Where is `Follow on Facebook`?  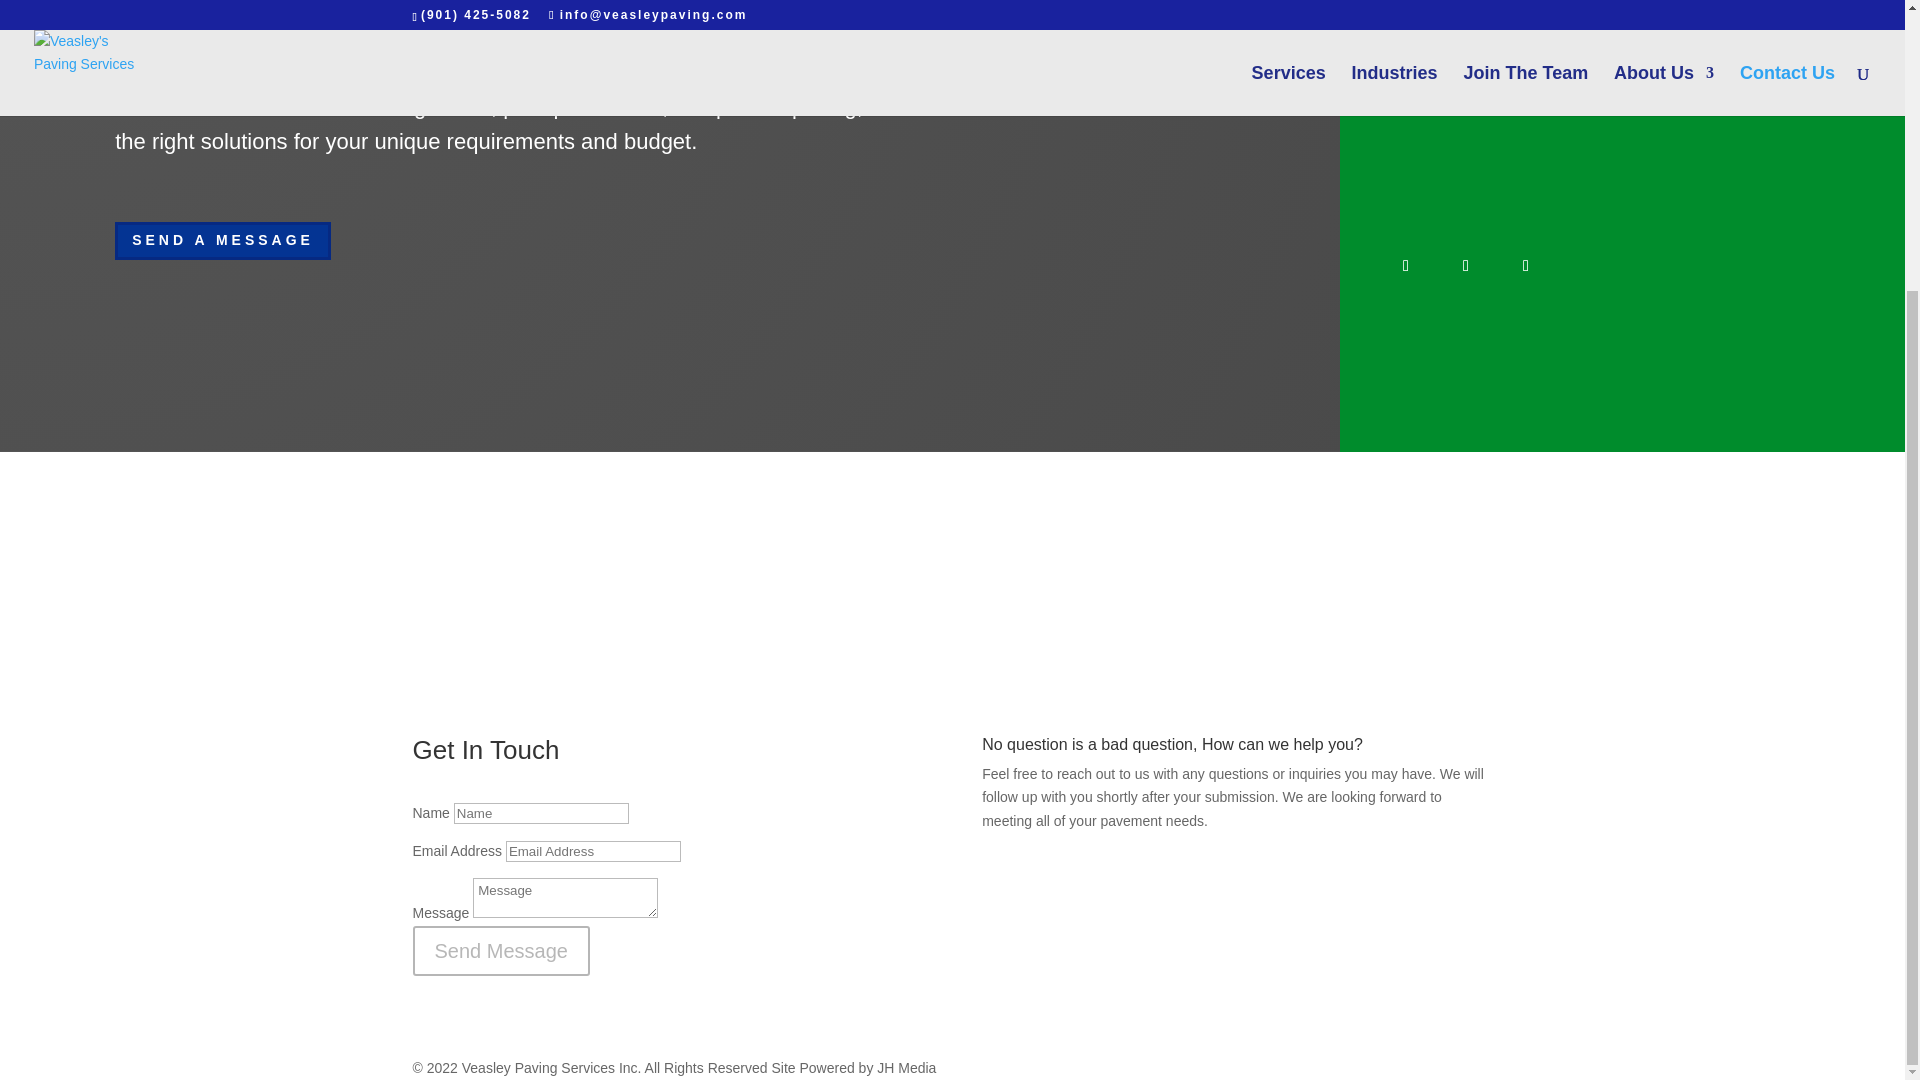
Follow on Facebook is located at coordinates (1406, 265).